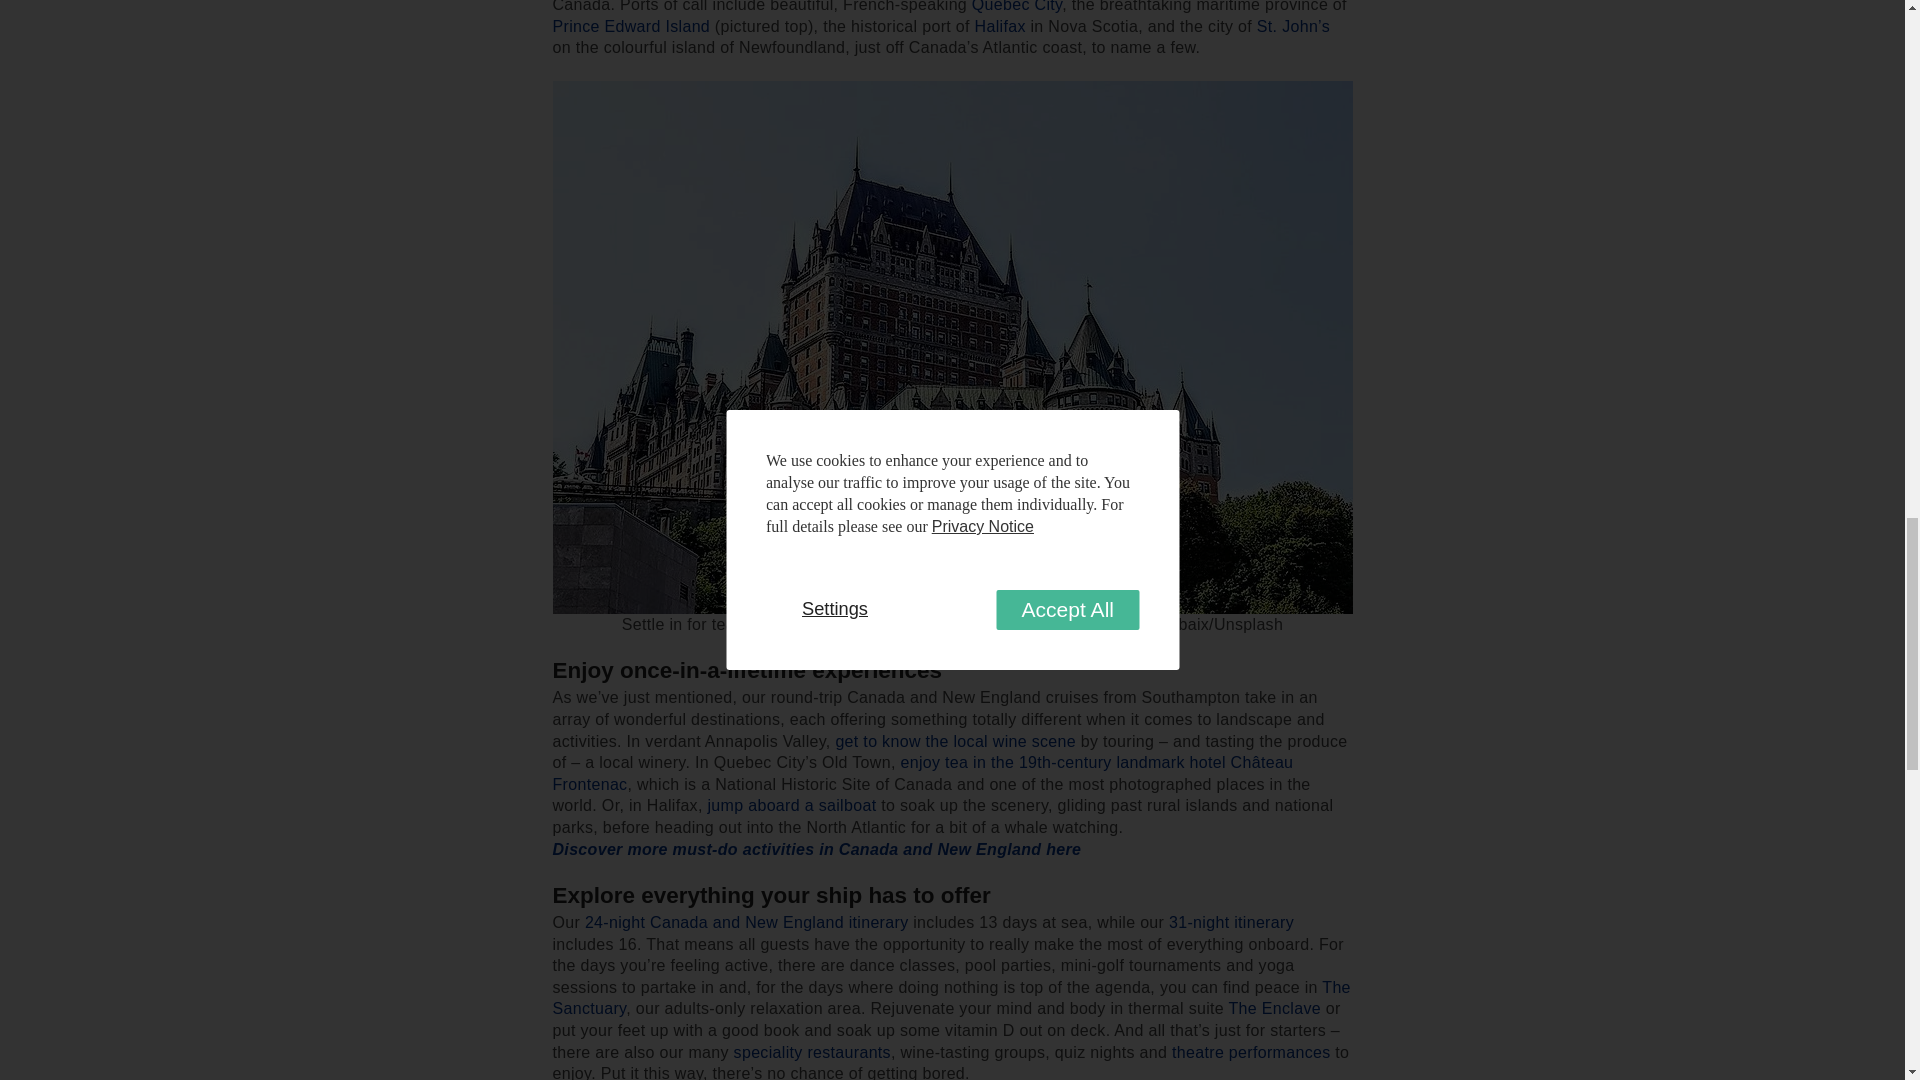 This screenshot has width=1920, height=1080. Describe the element at coordinates (955, 741) in the screenshot. I see `get to know the local wine scene` at that location.